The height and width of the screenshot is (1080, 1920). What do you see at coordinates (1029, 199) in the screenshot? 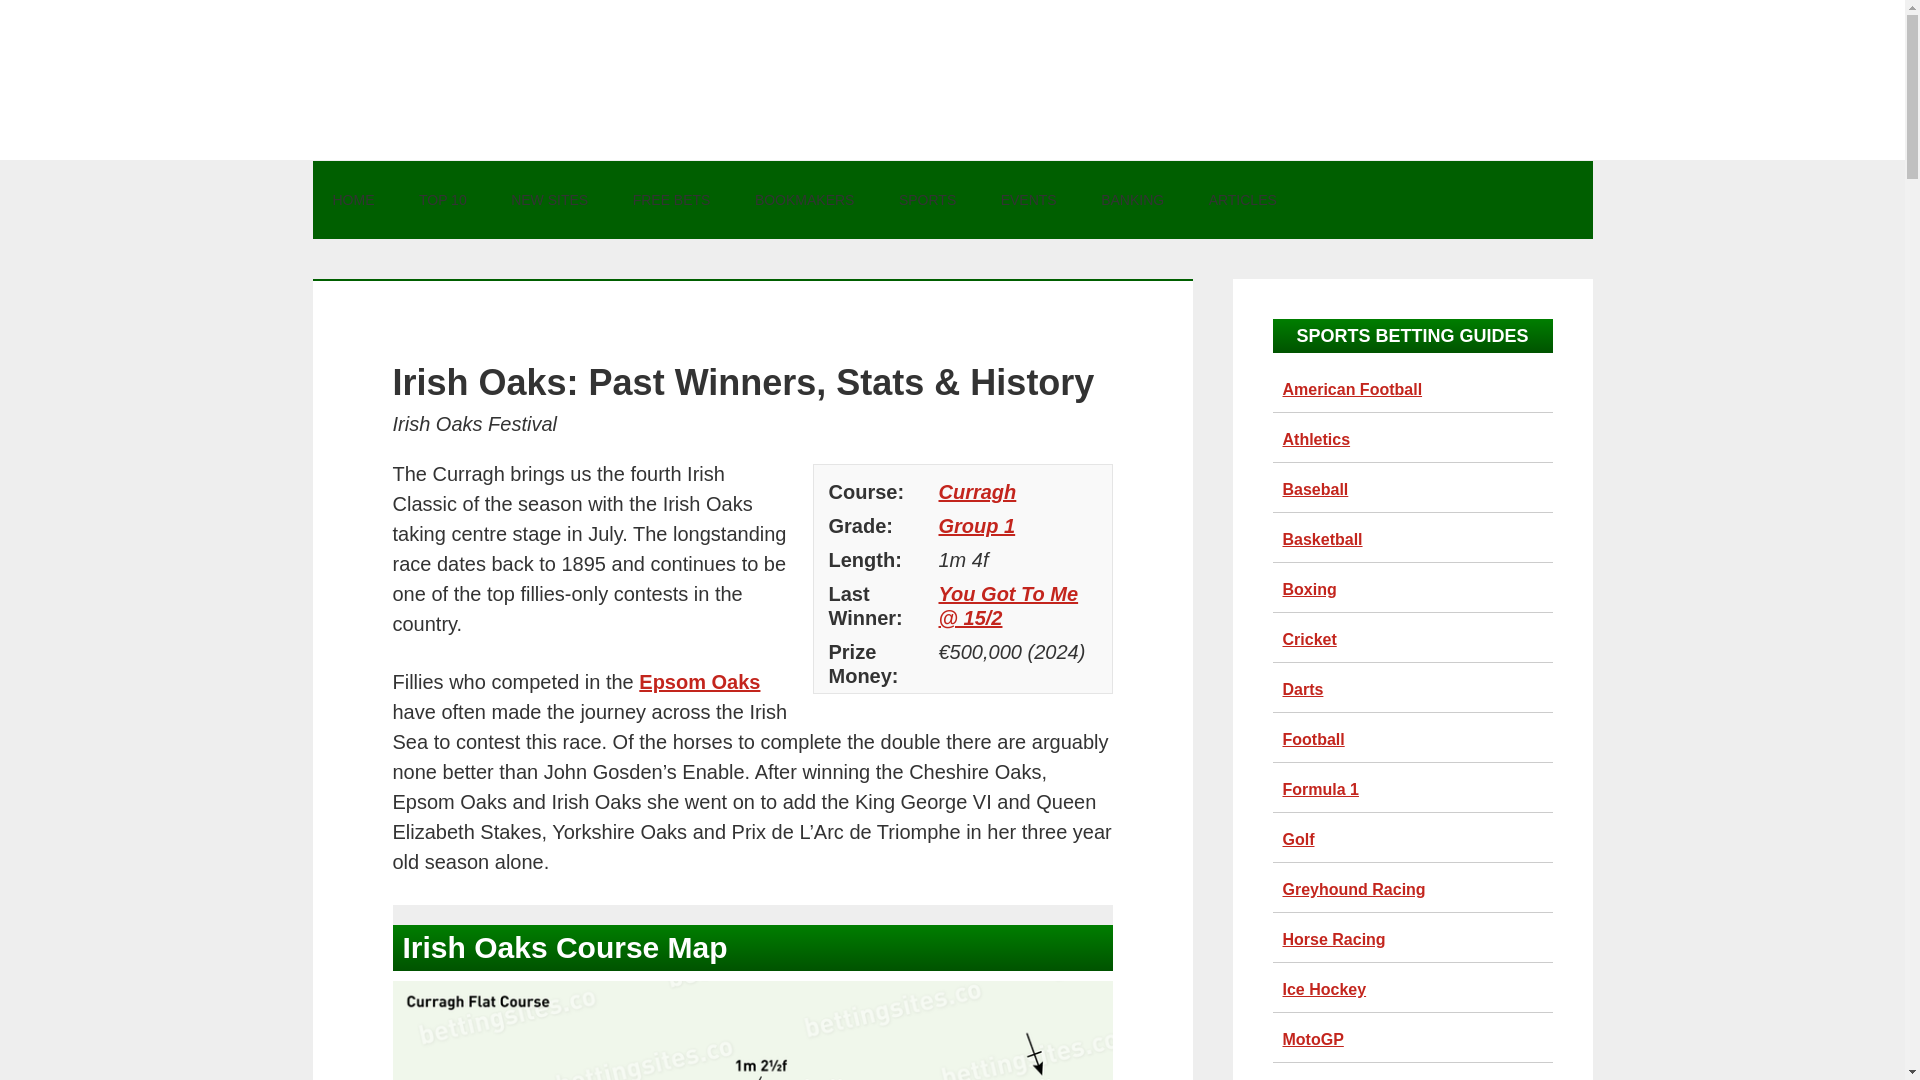
I see `EVENTS` at bounding box center [1029, 199].